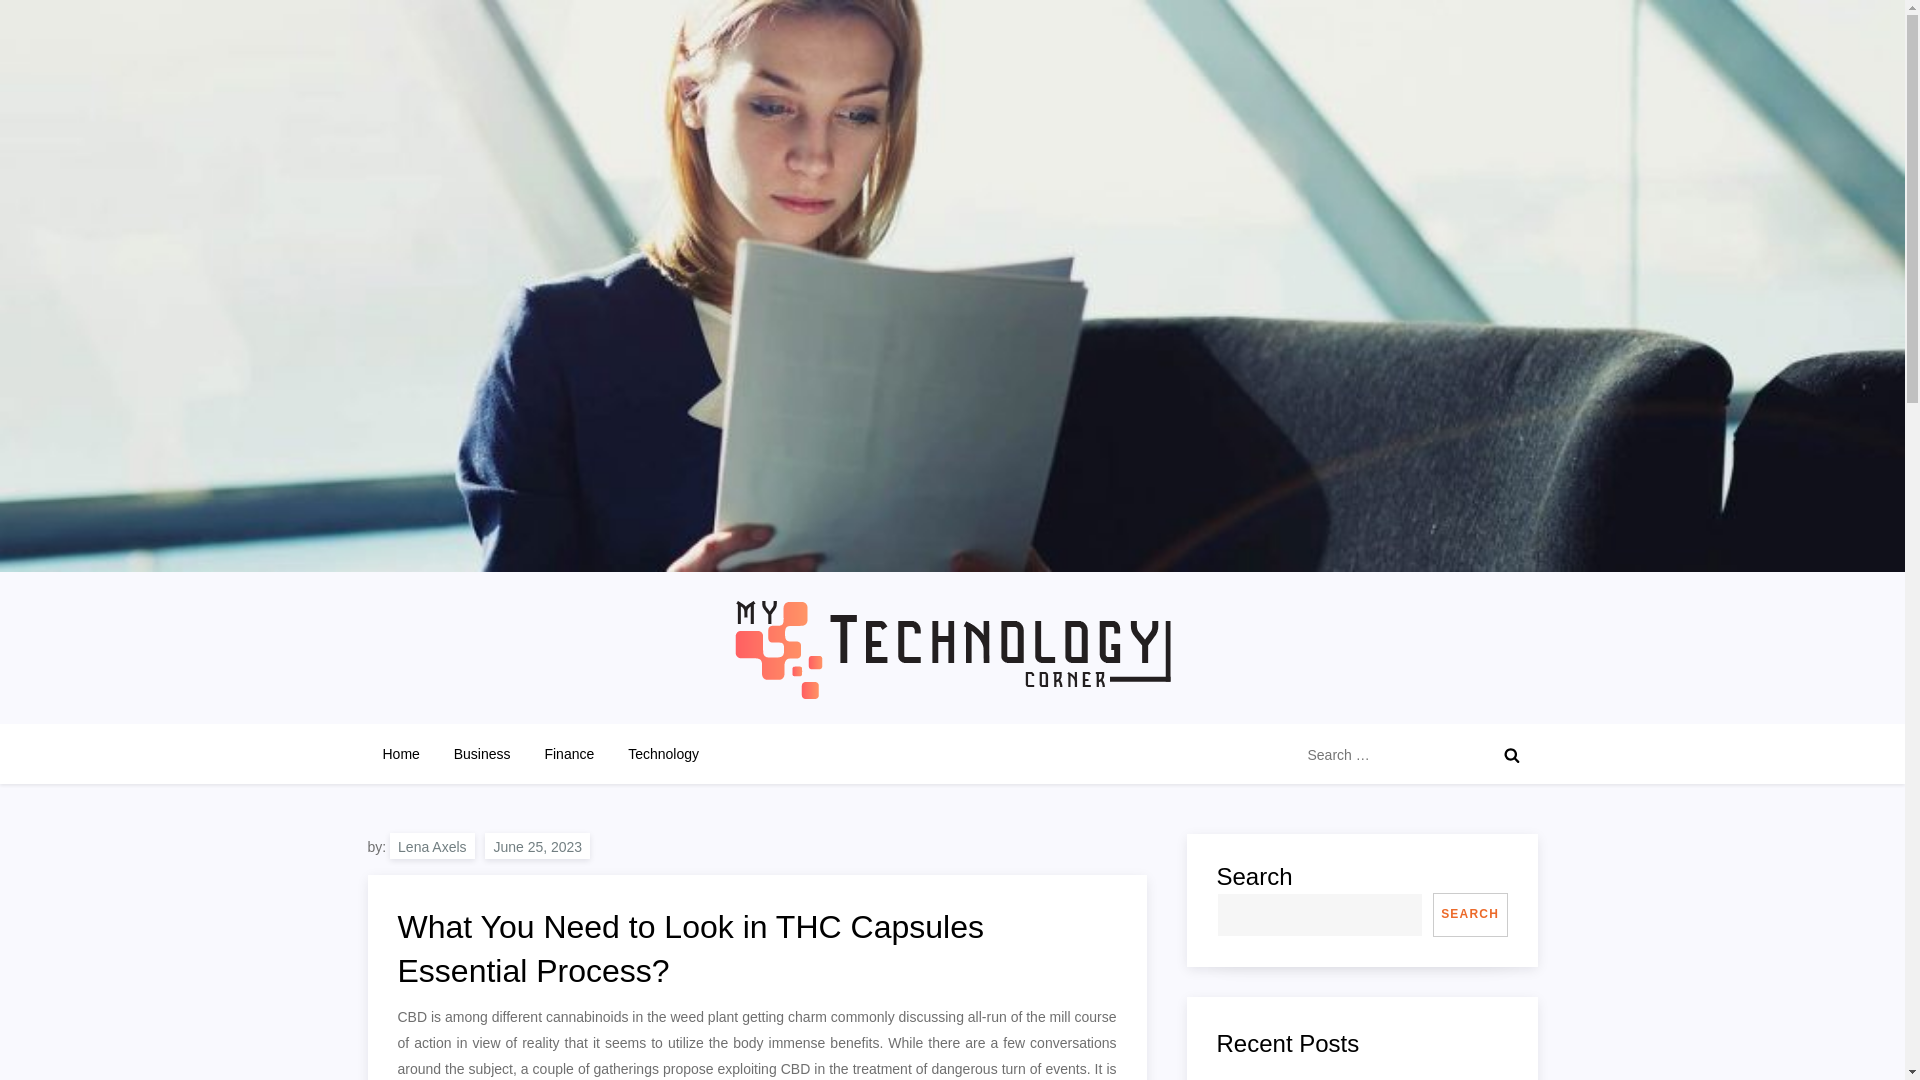 The image size is (1920, 1080). I want to click on Finance, so click(568, 754).